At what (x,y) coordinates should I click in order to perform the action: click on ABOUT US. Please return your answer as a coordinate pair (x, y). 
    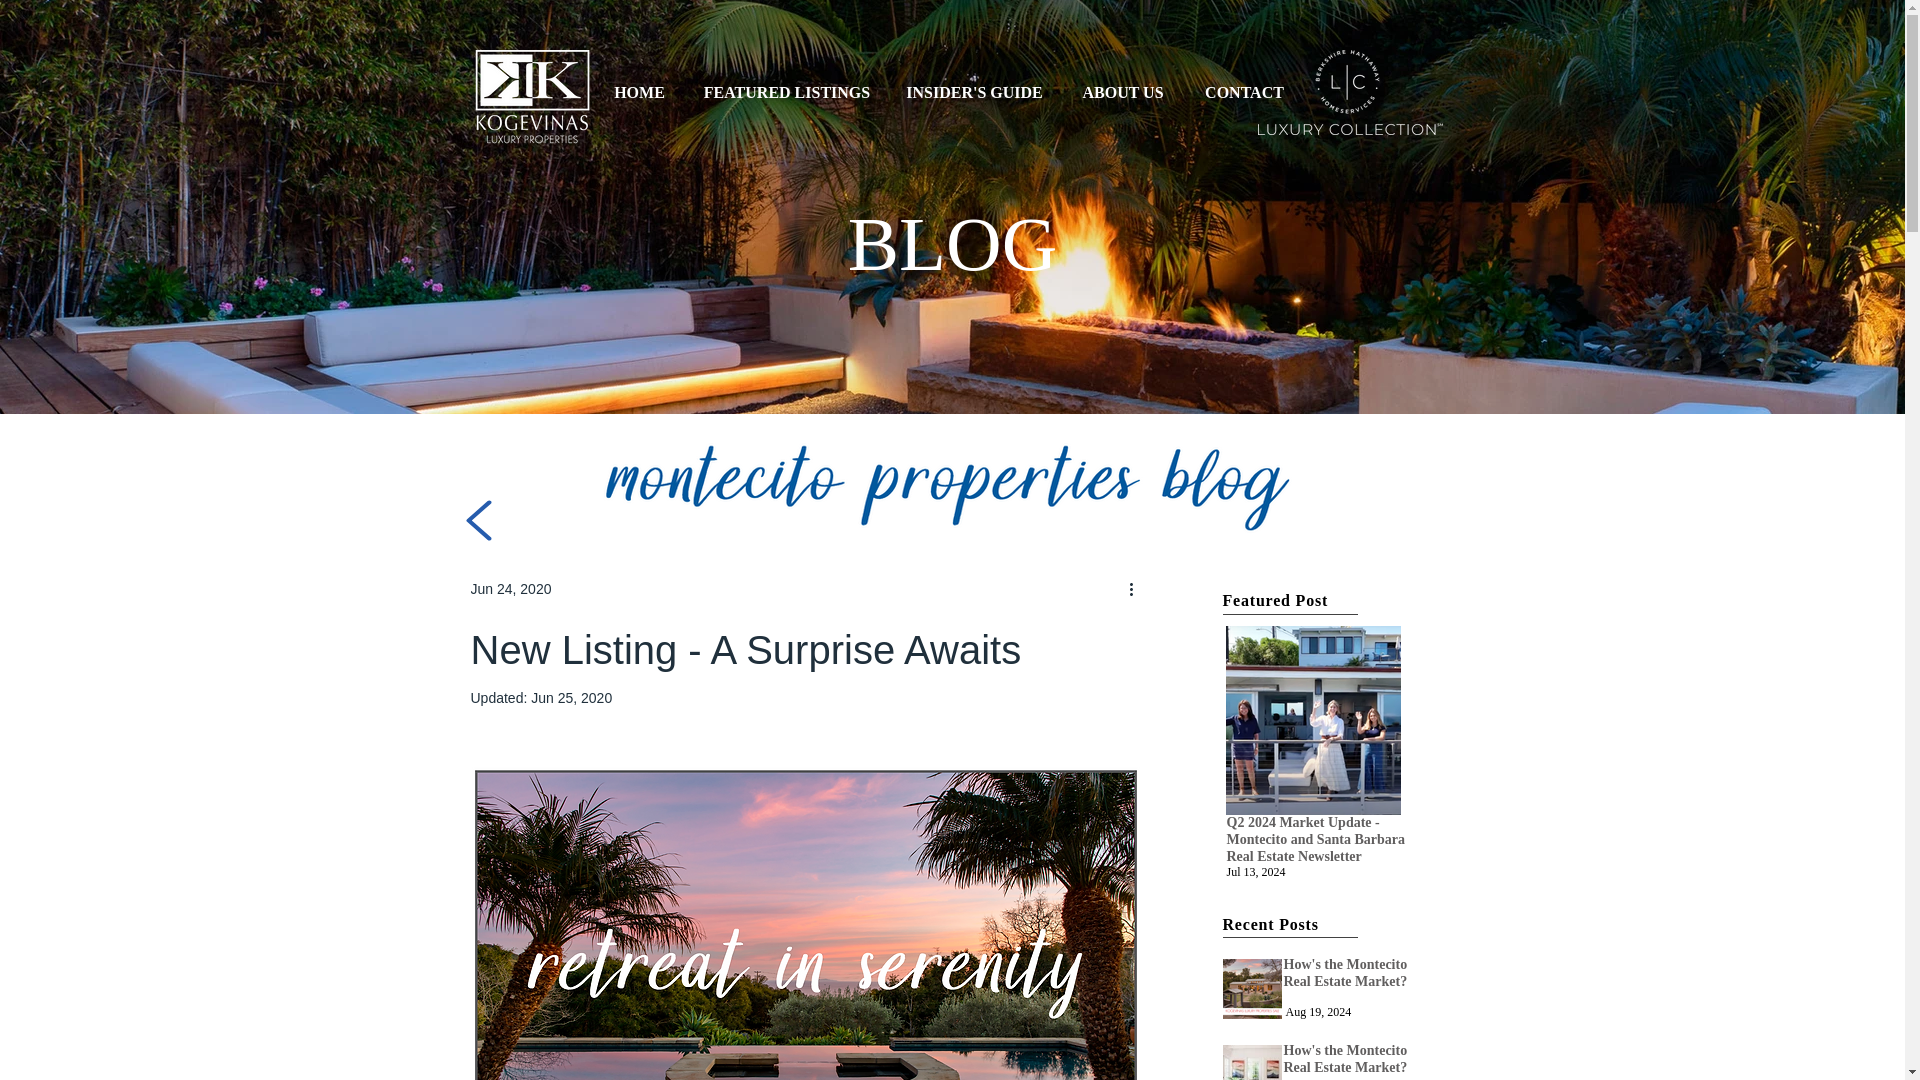
    Looking at the image, I should click on (1122, 92).